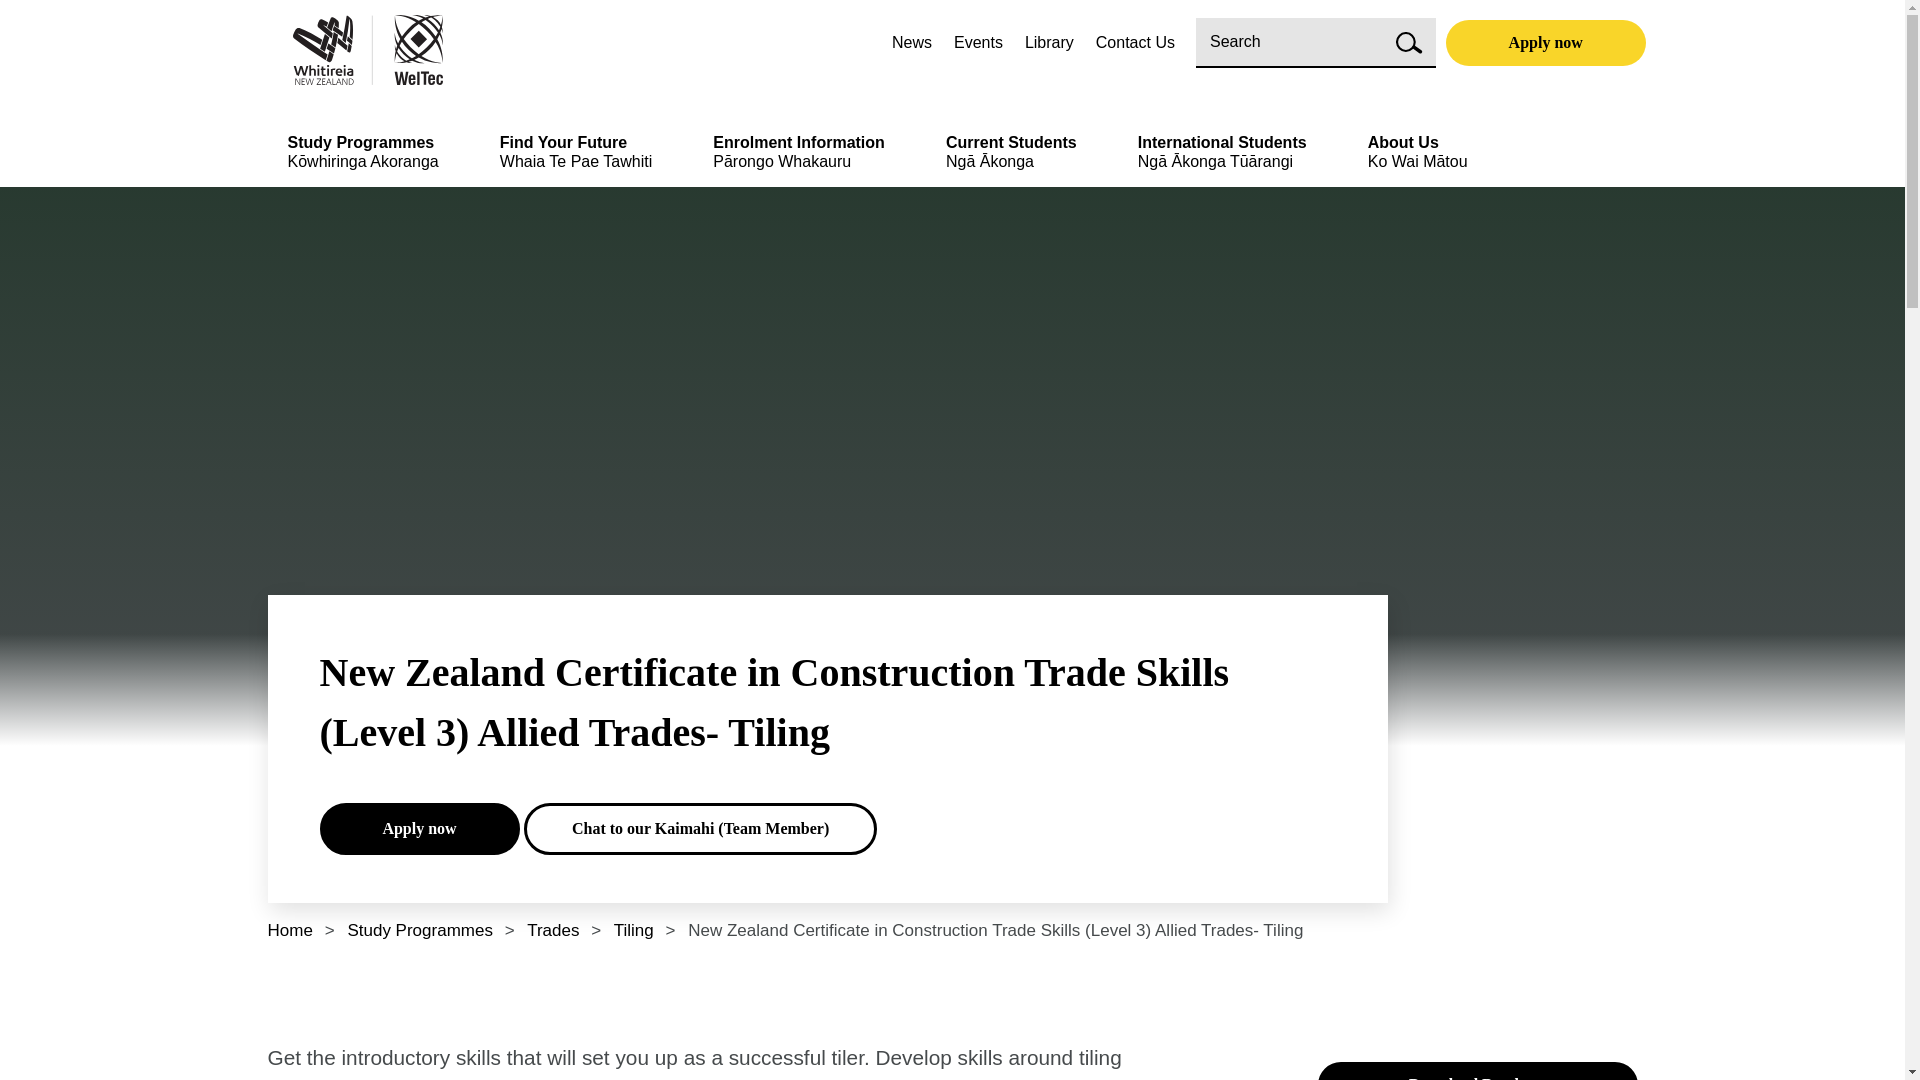 The height and width of the screenshot is (1080, 1920). I want to click on Events, so click(978, 42).